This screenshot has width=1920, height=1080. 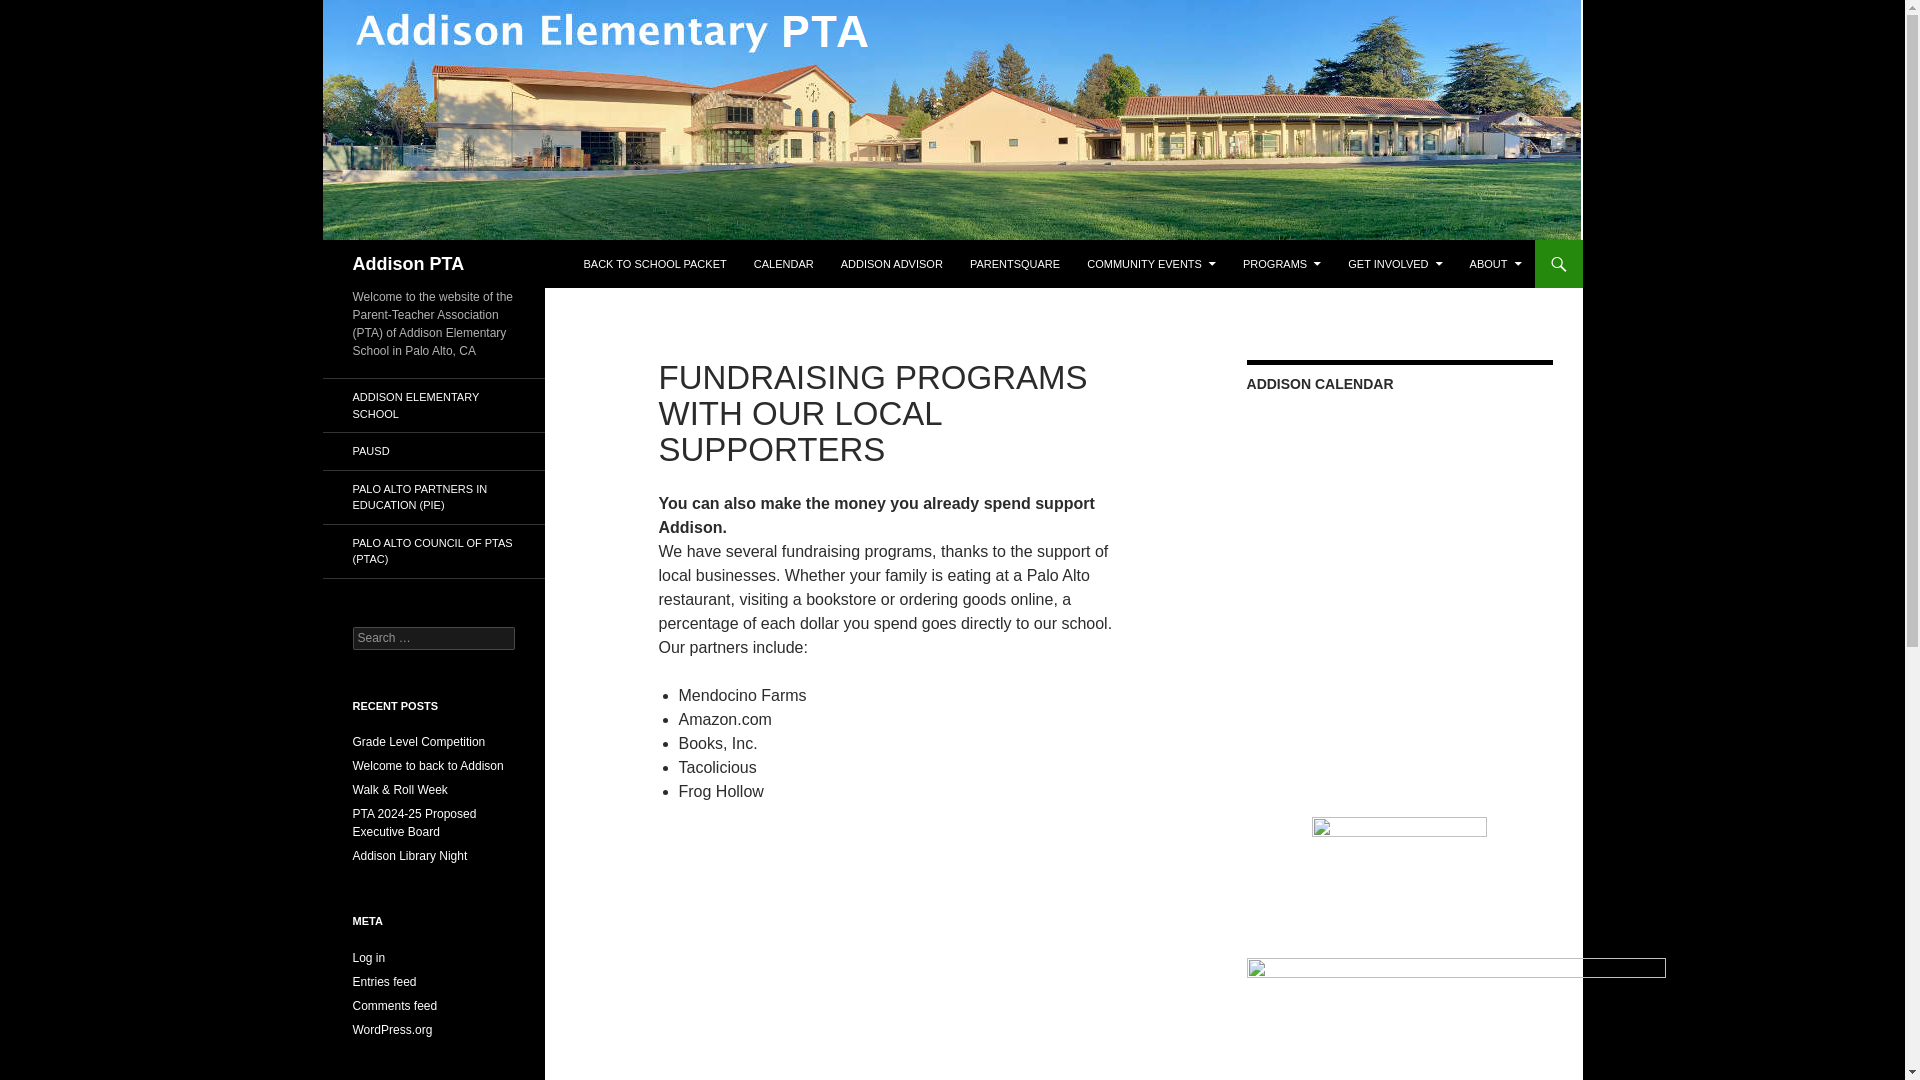 I want to click on ABOUT, so click(x=1496, y=264).